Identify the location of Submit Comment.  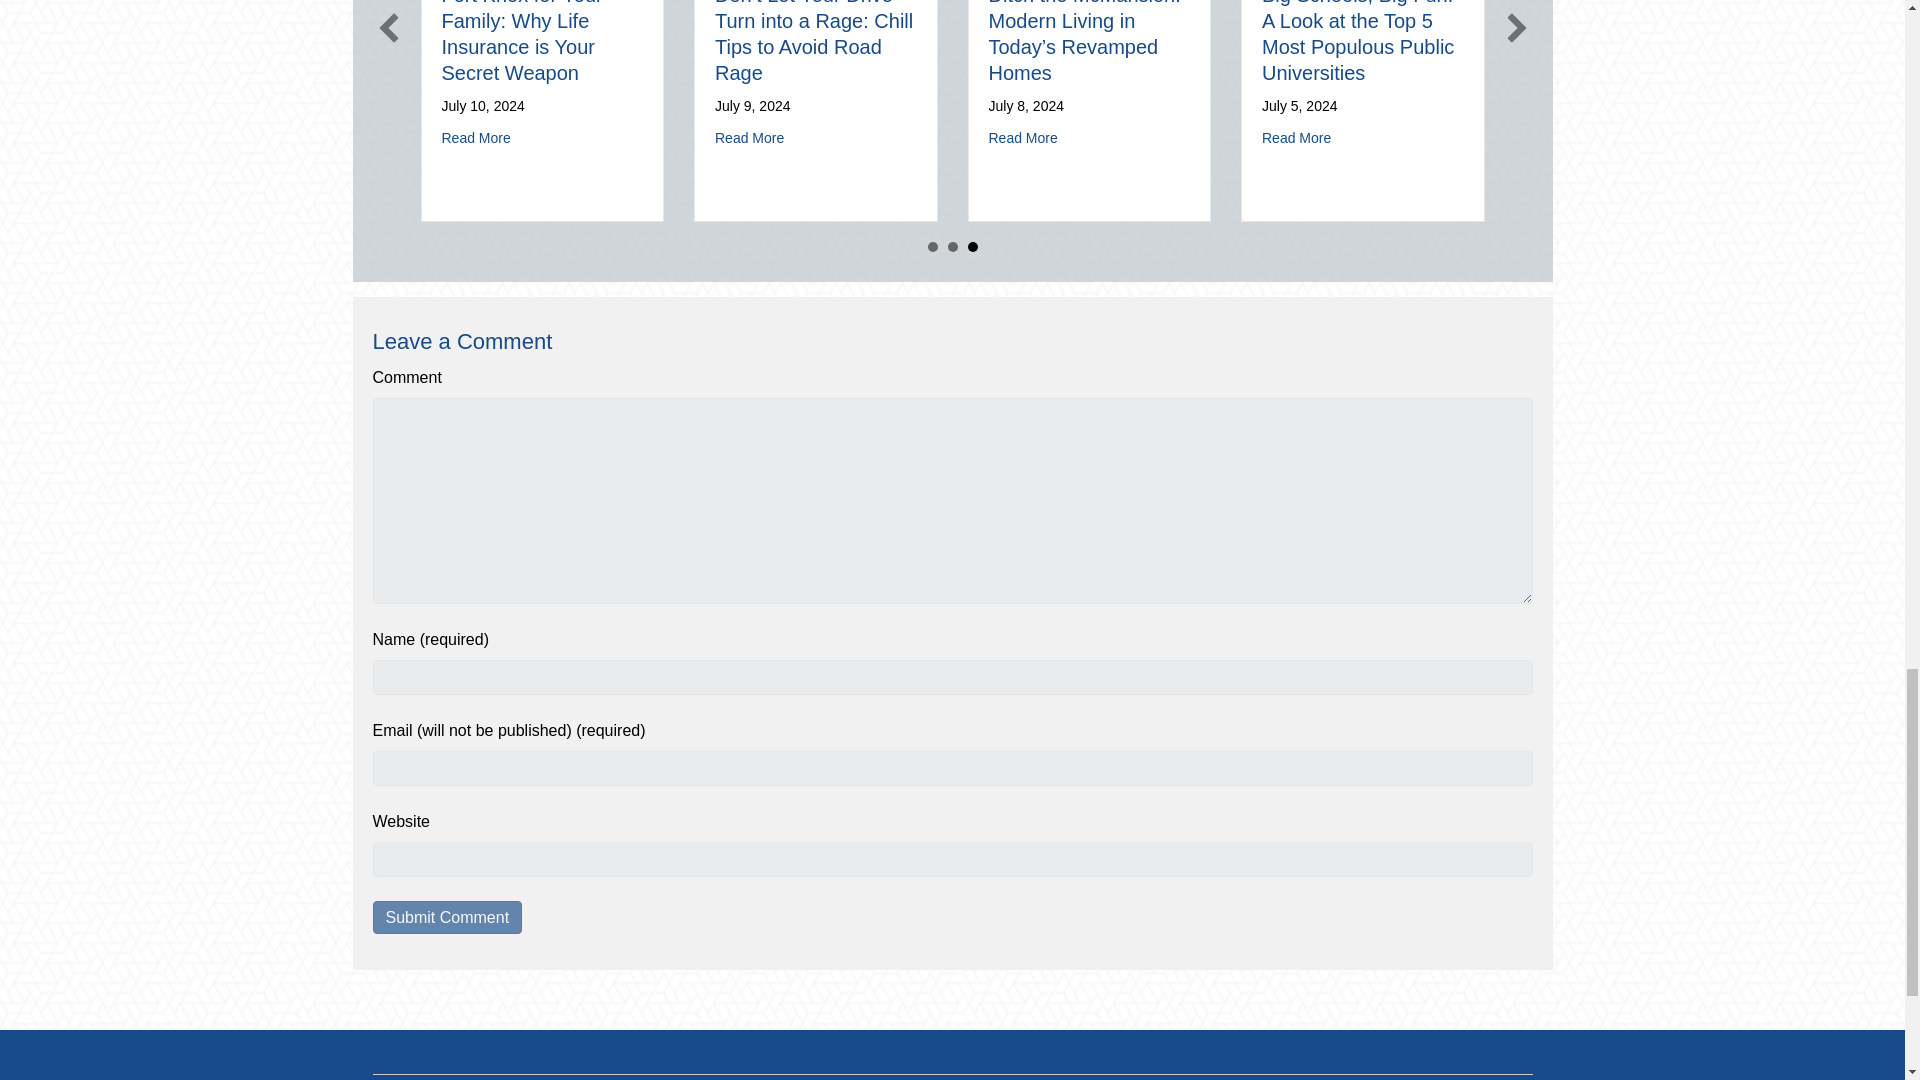
(447, 917).